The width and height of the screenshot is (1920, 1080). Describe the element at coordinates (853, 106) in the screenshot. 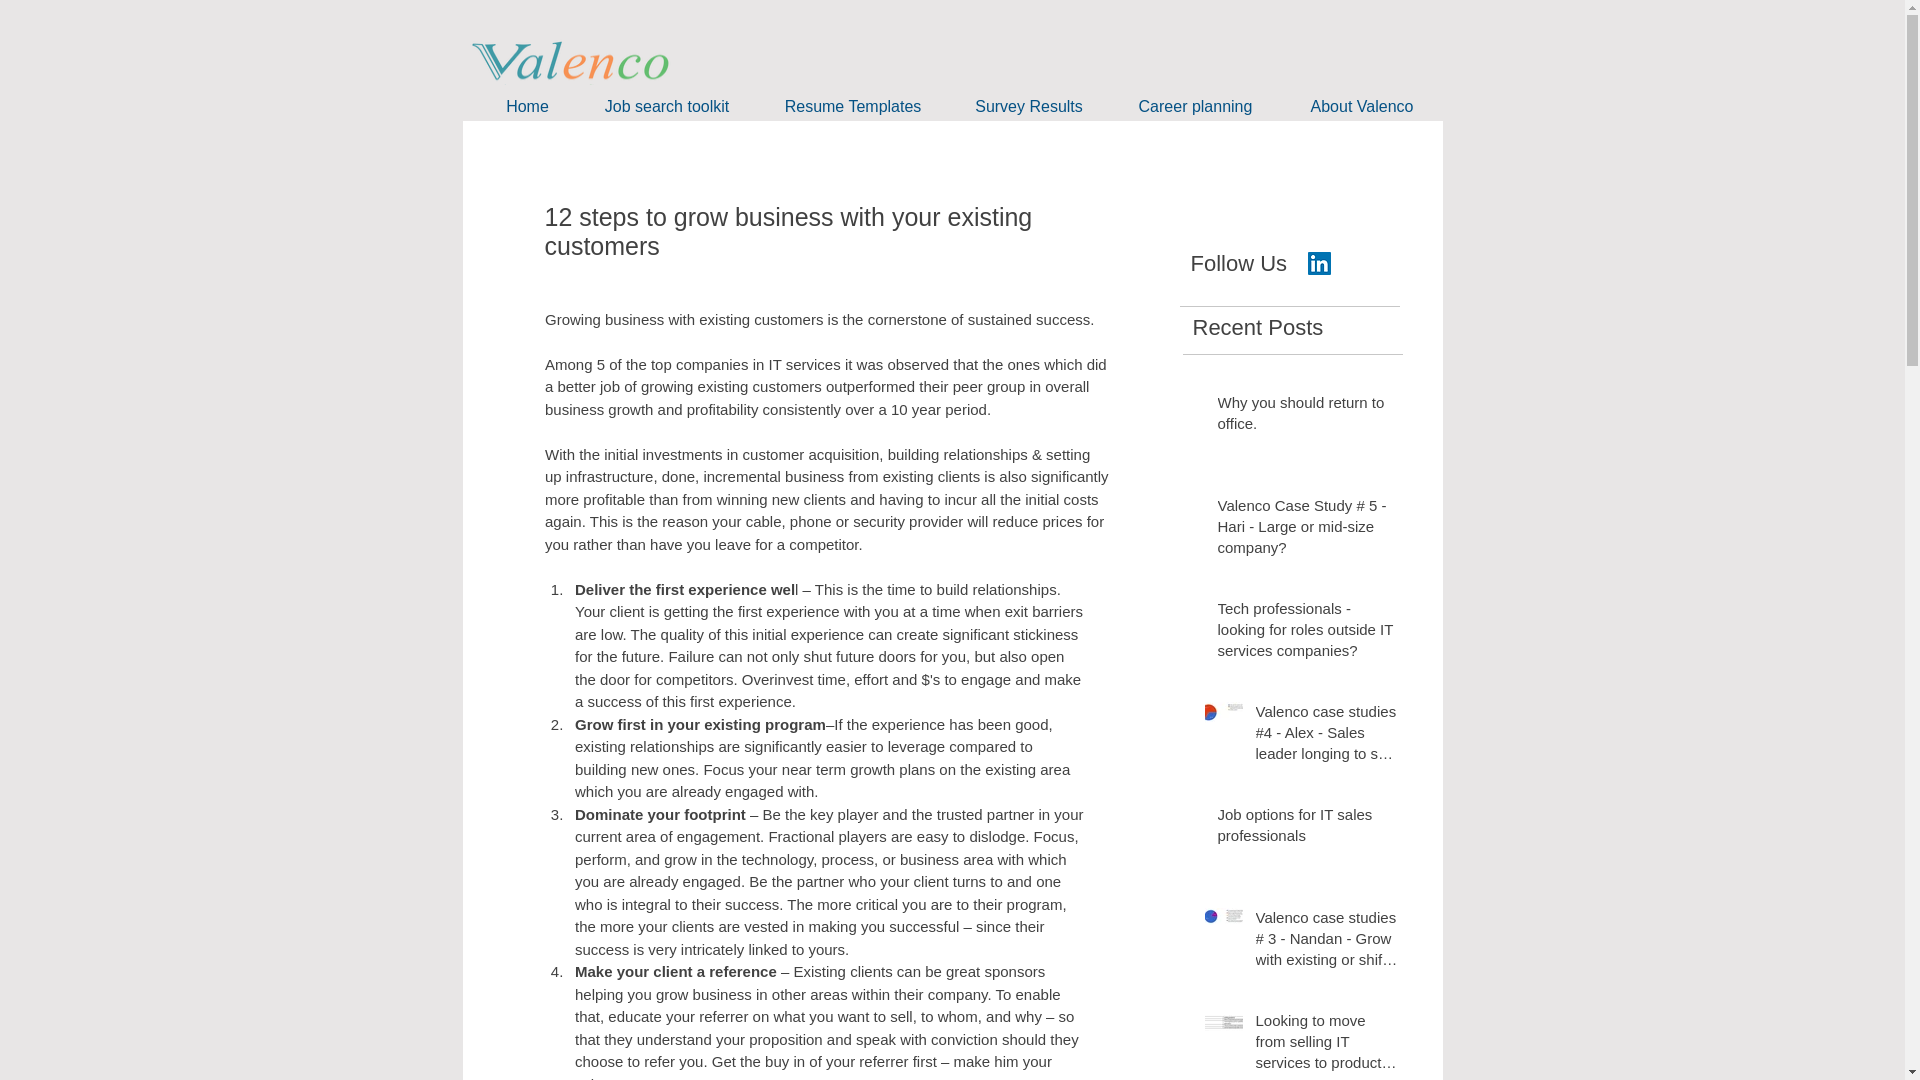

I see `Resume Templates` at that location.